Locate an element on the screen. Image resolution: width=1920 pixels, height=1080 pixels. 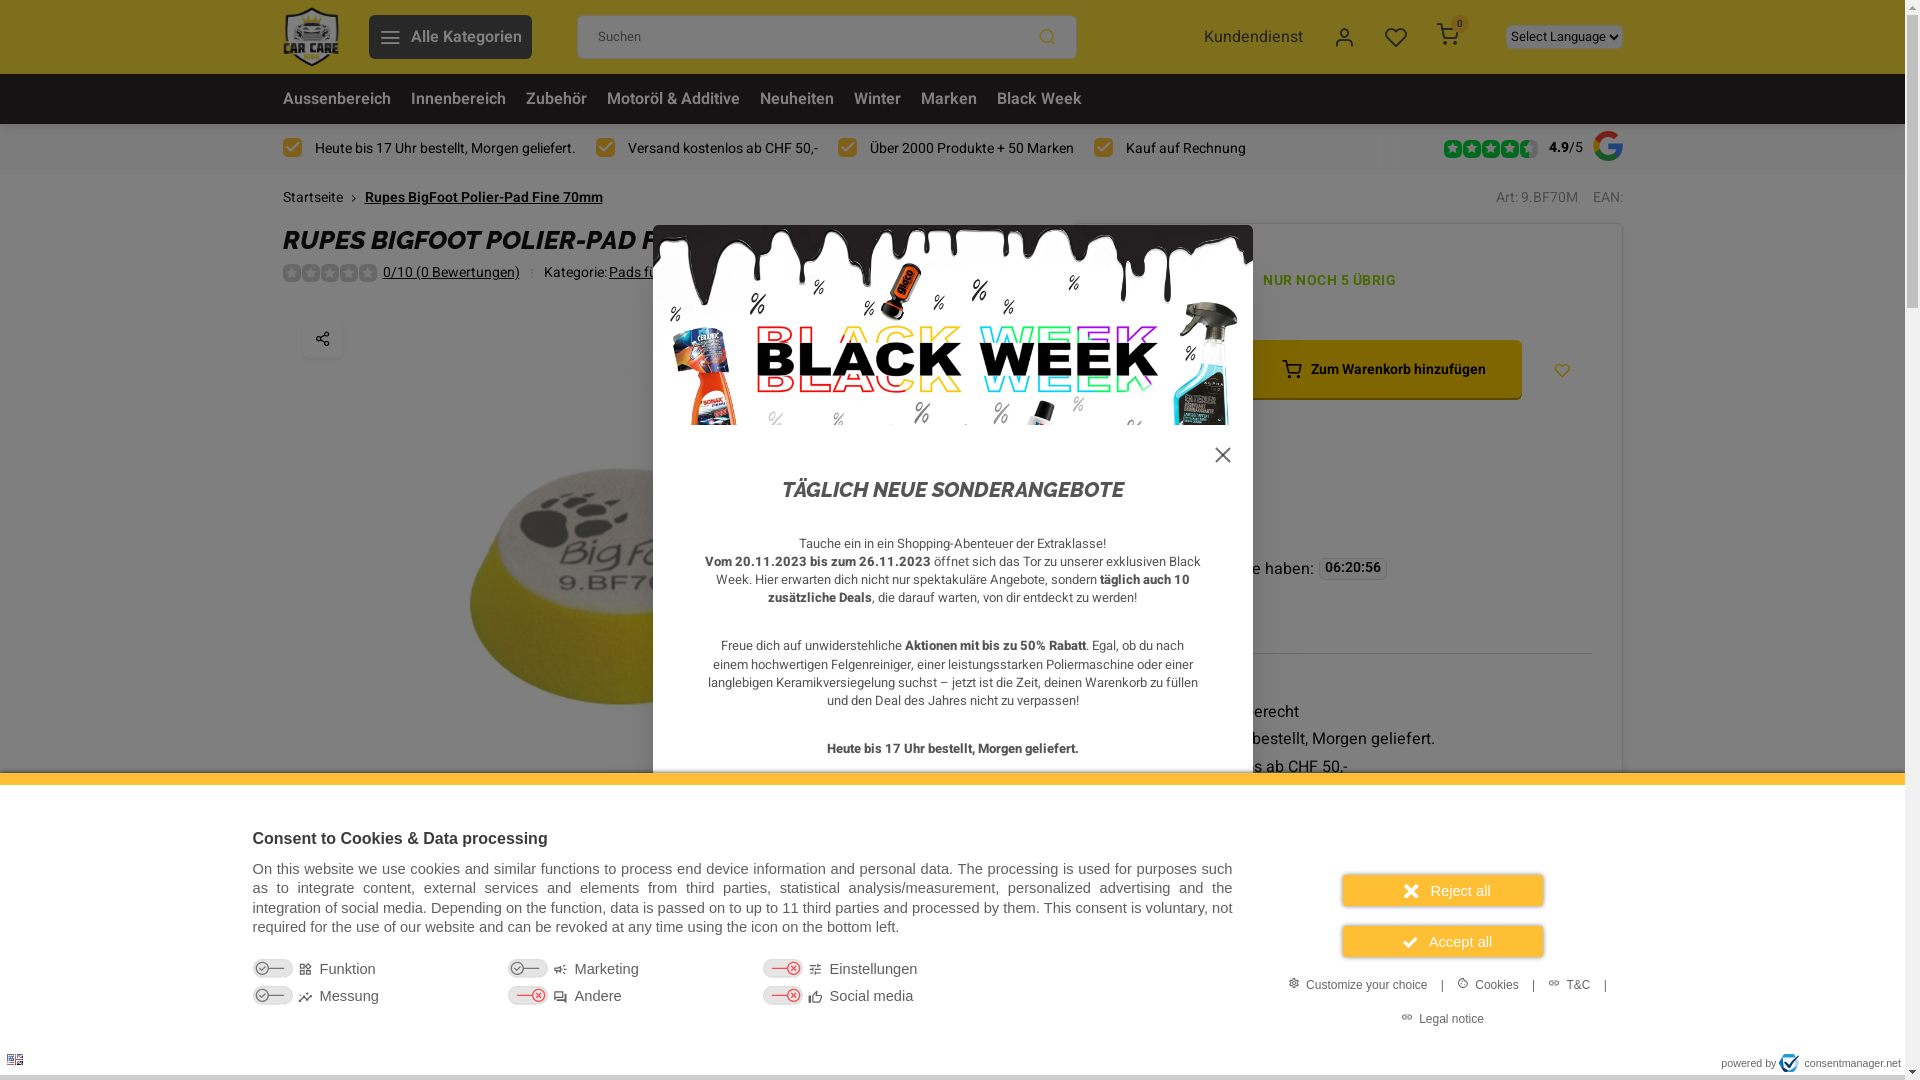
T&C is located at coordinates (1569, 984).